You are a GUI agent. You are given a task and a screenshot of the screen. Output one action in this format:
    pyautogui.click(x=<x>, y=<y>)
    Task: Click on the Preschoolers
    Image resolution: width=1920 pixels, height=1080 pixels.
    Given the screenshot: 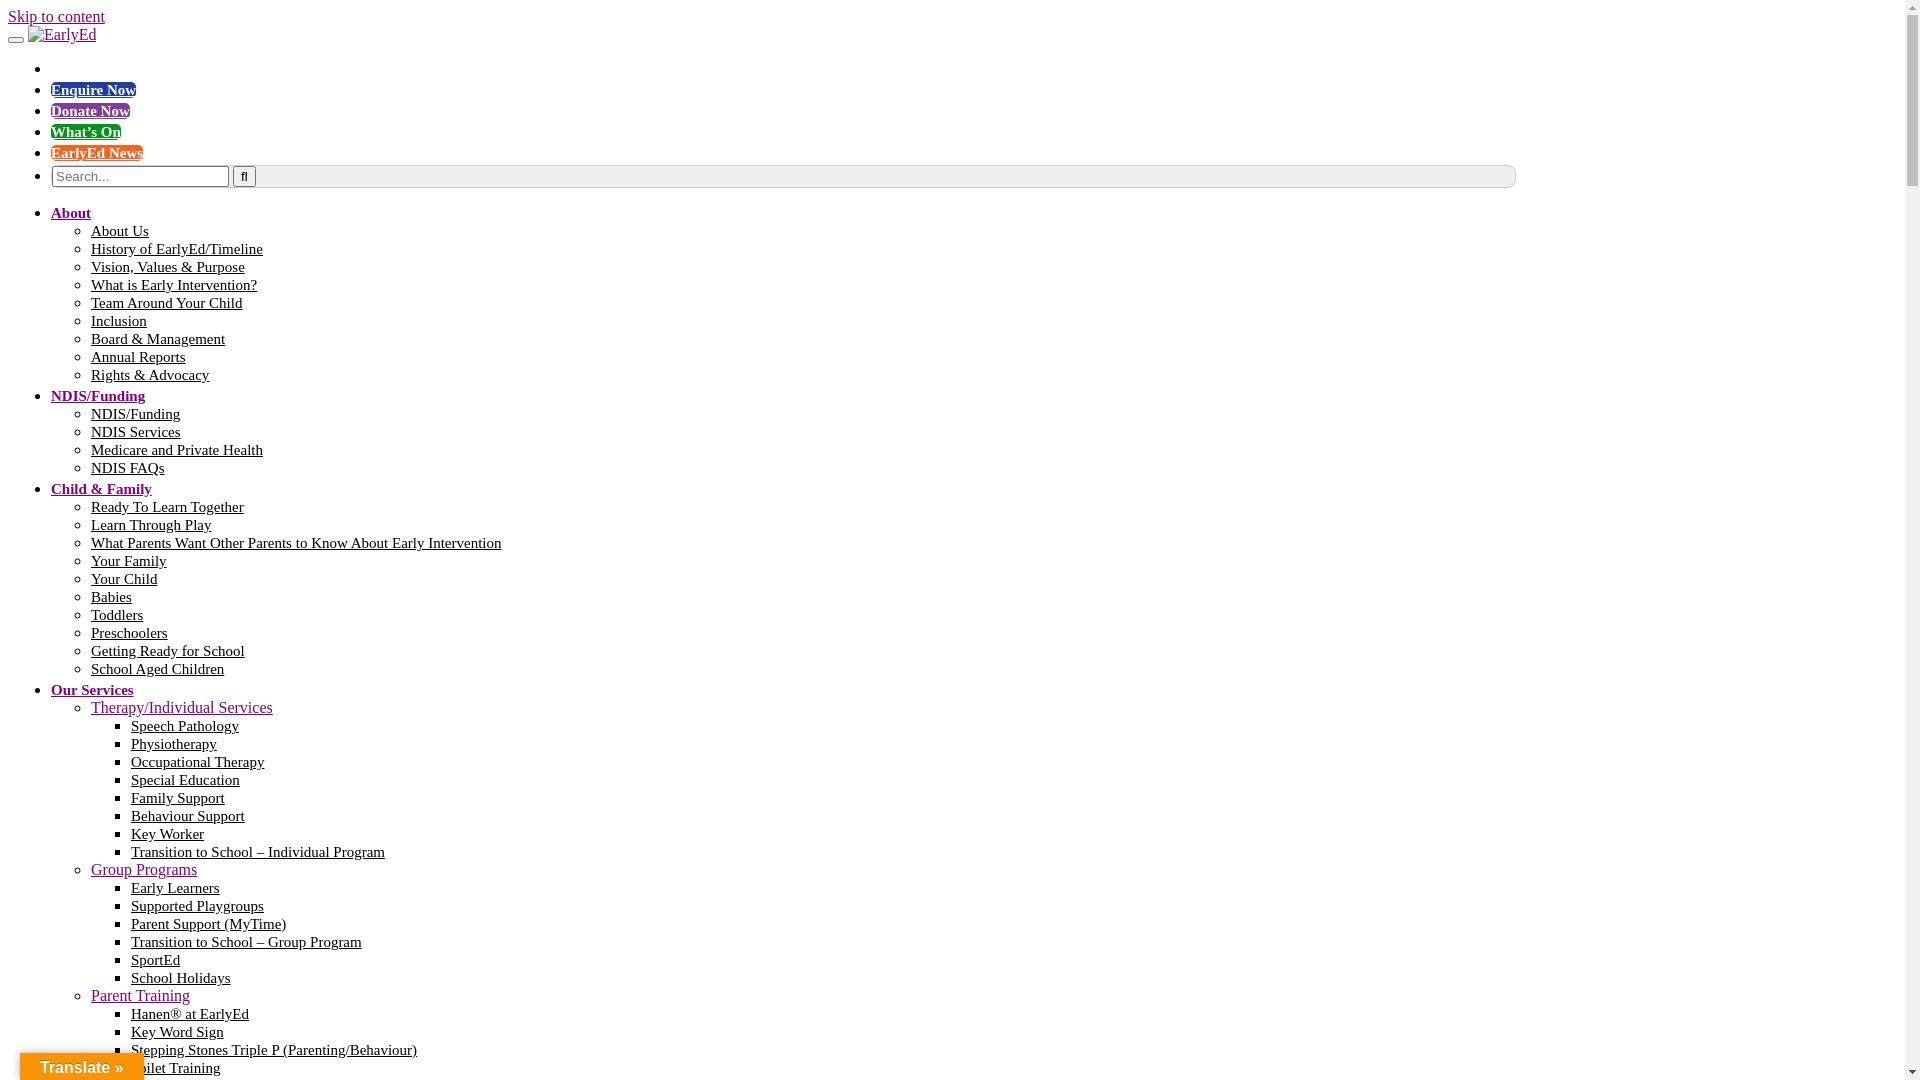 What is the action you would take?
    pyautogui.click(x=130, y=633)
    